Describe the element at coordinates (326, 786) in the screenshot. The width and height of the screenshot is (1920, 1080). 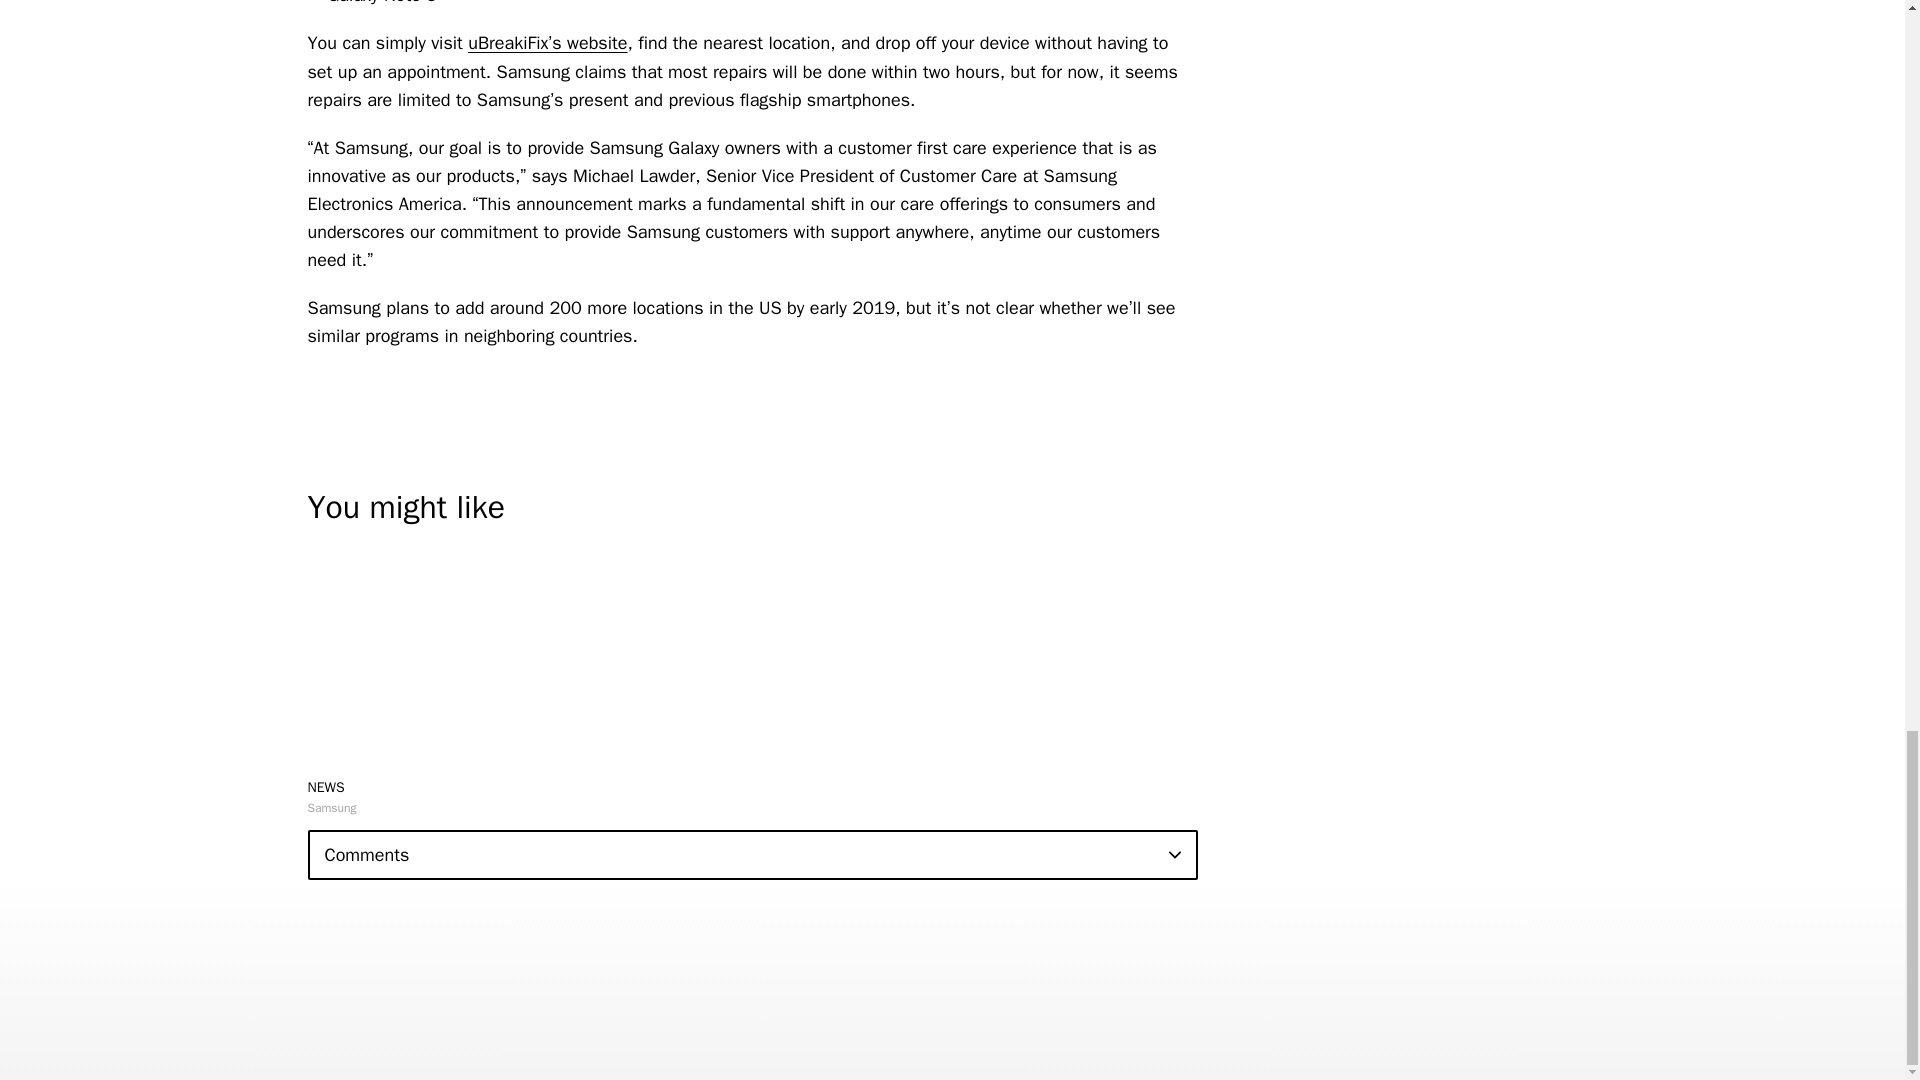
I see `NEWS` at that location.